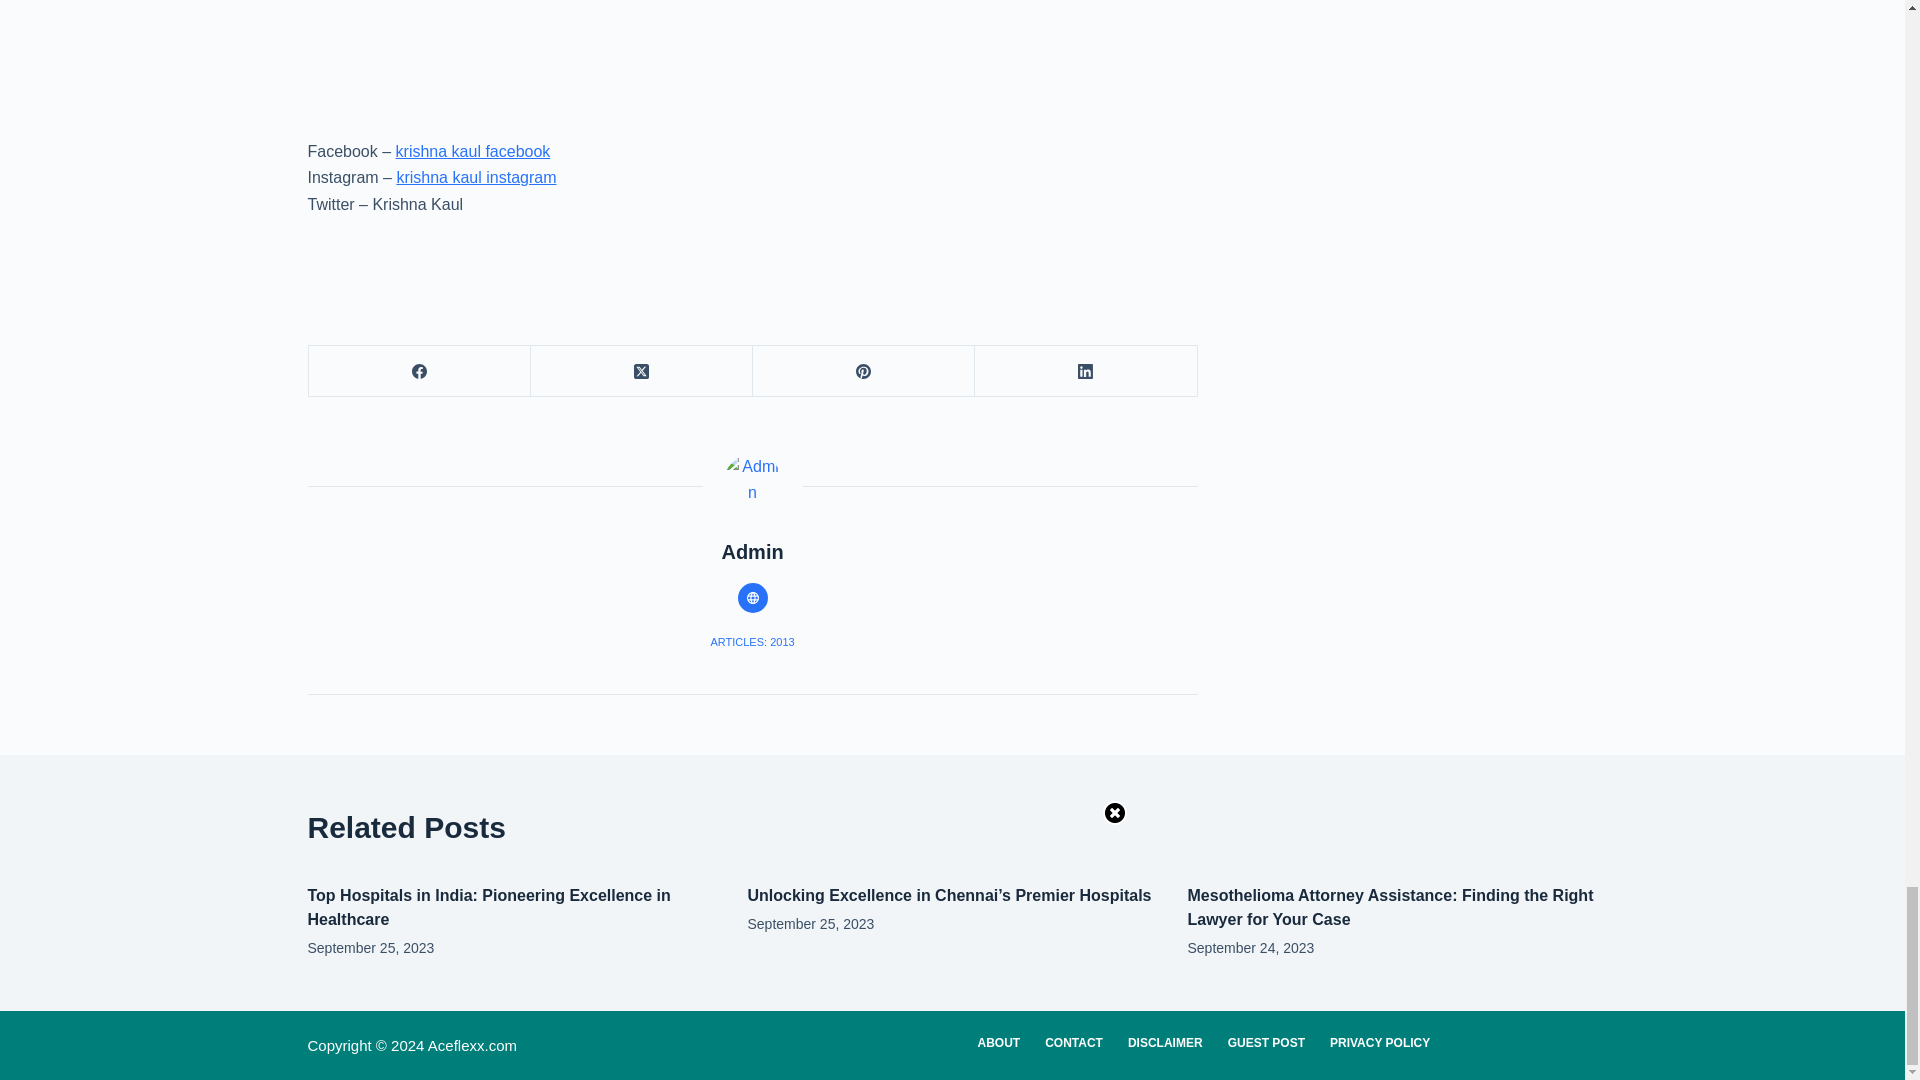 The width and height of the screenshot is (1920, 1080). I want to click on ARTICLES: 2013, so click(752, 642).